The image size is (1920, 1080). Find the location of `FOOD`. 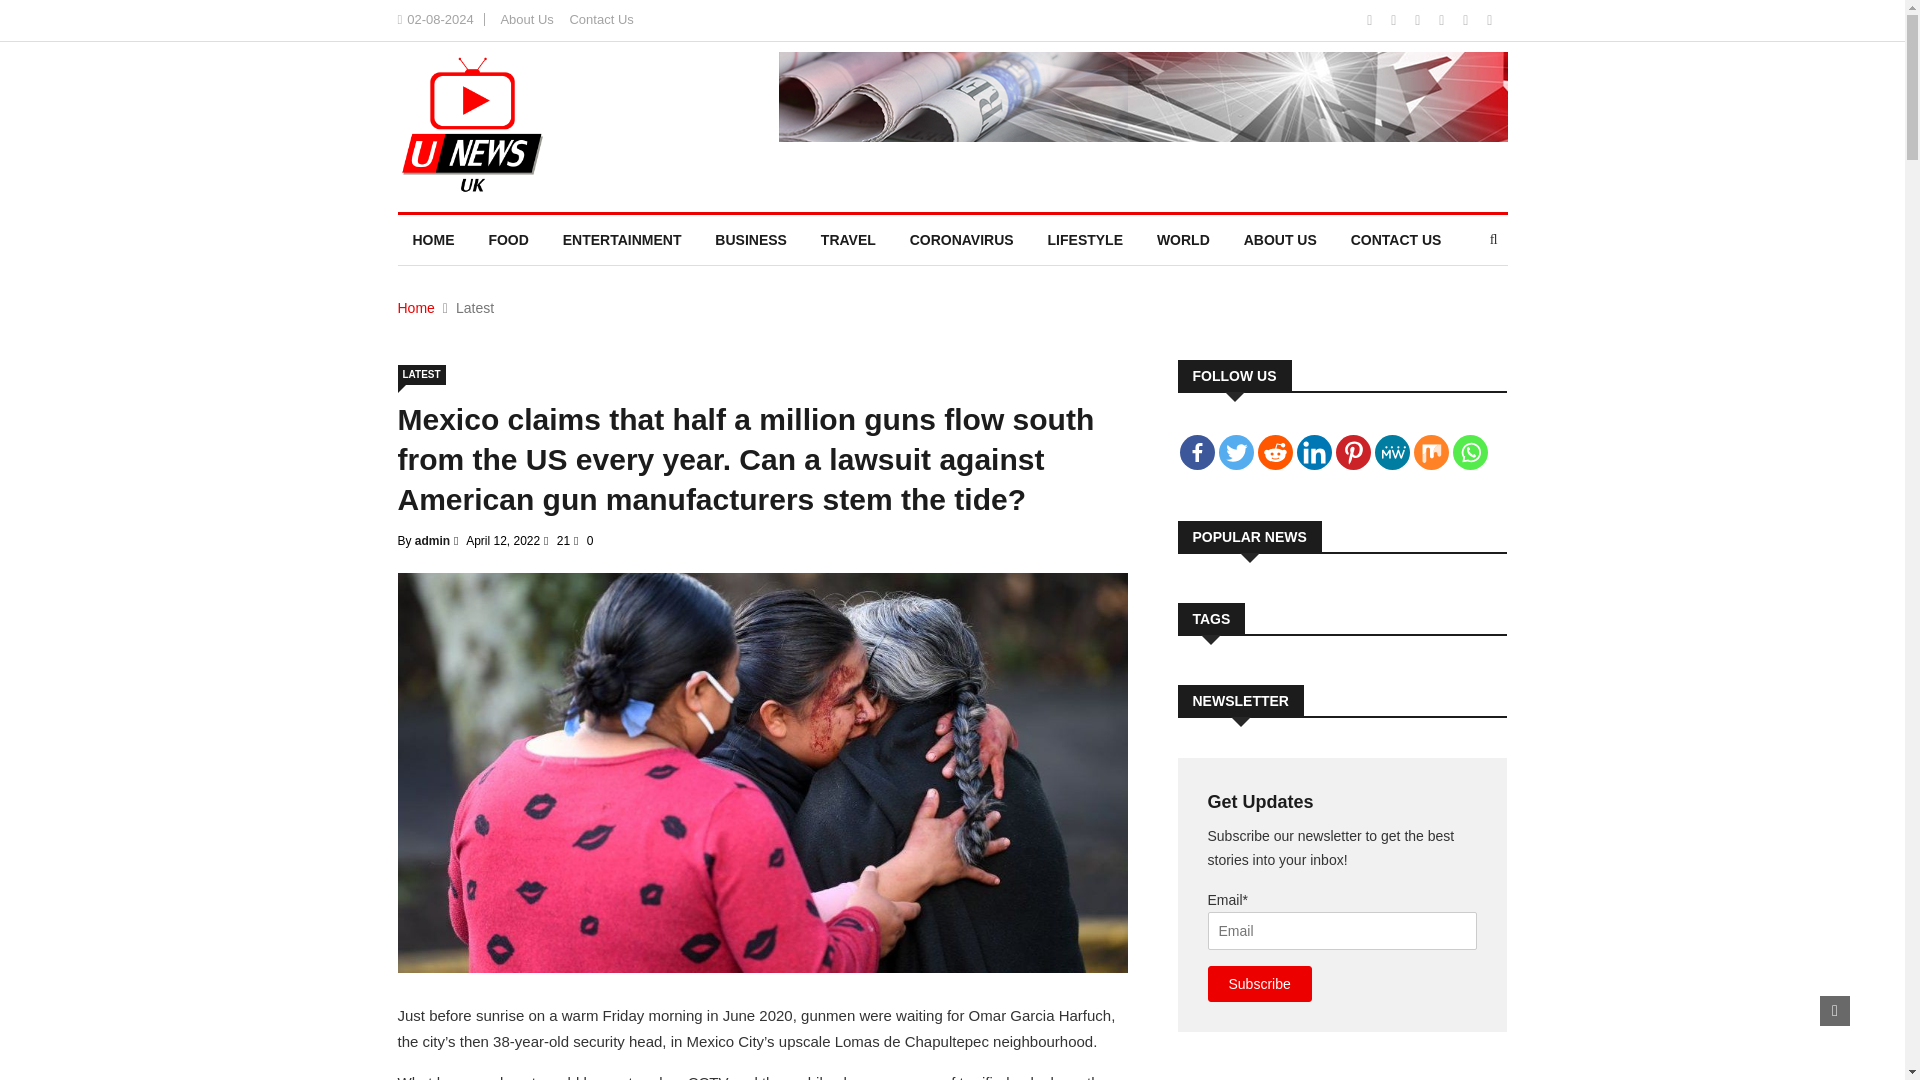

FOOD is located at coordinates (508, 239).